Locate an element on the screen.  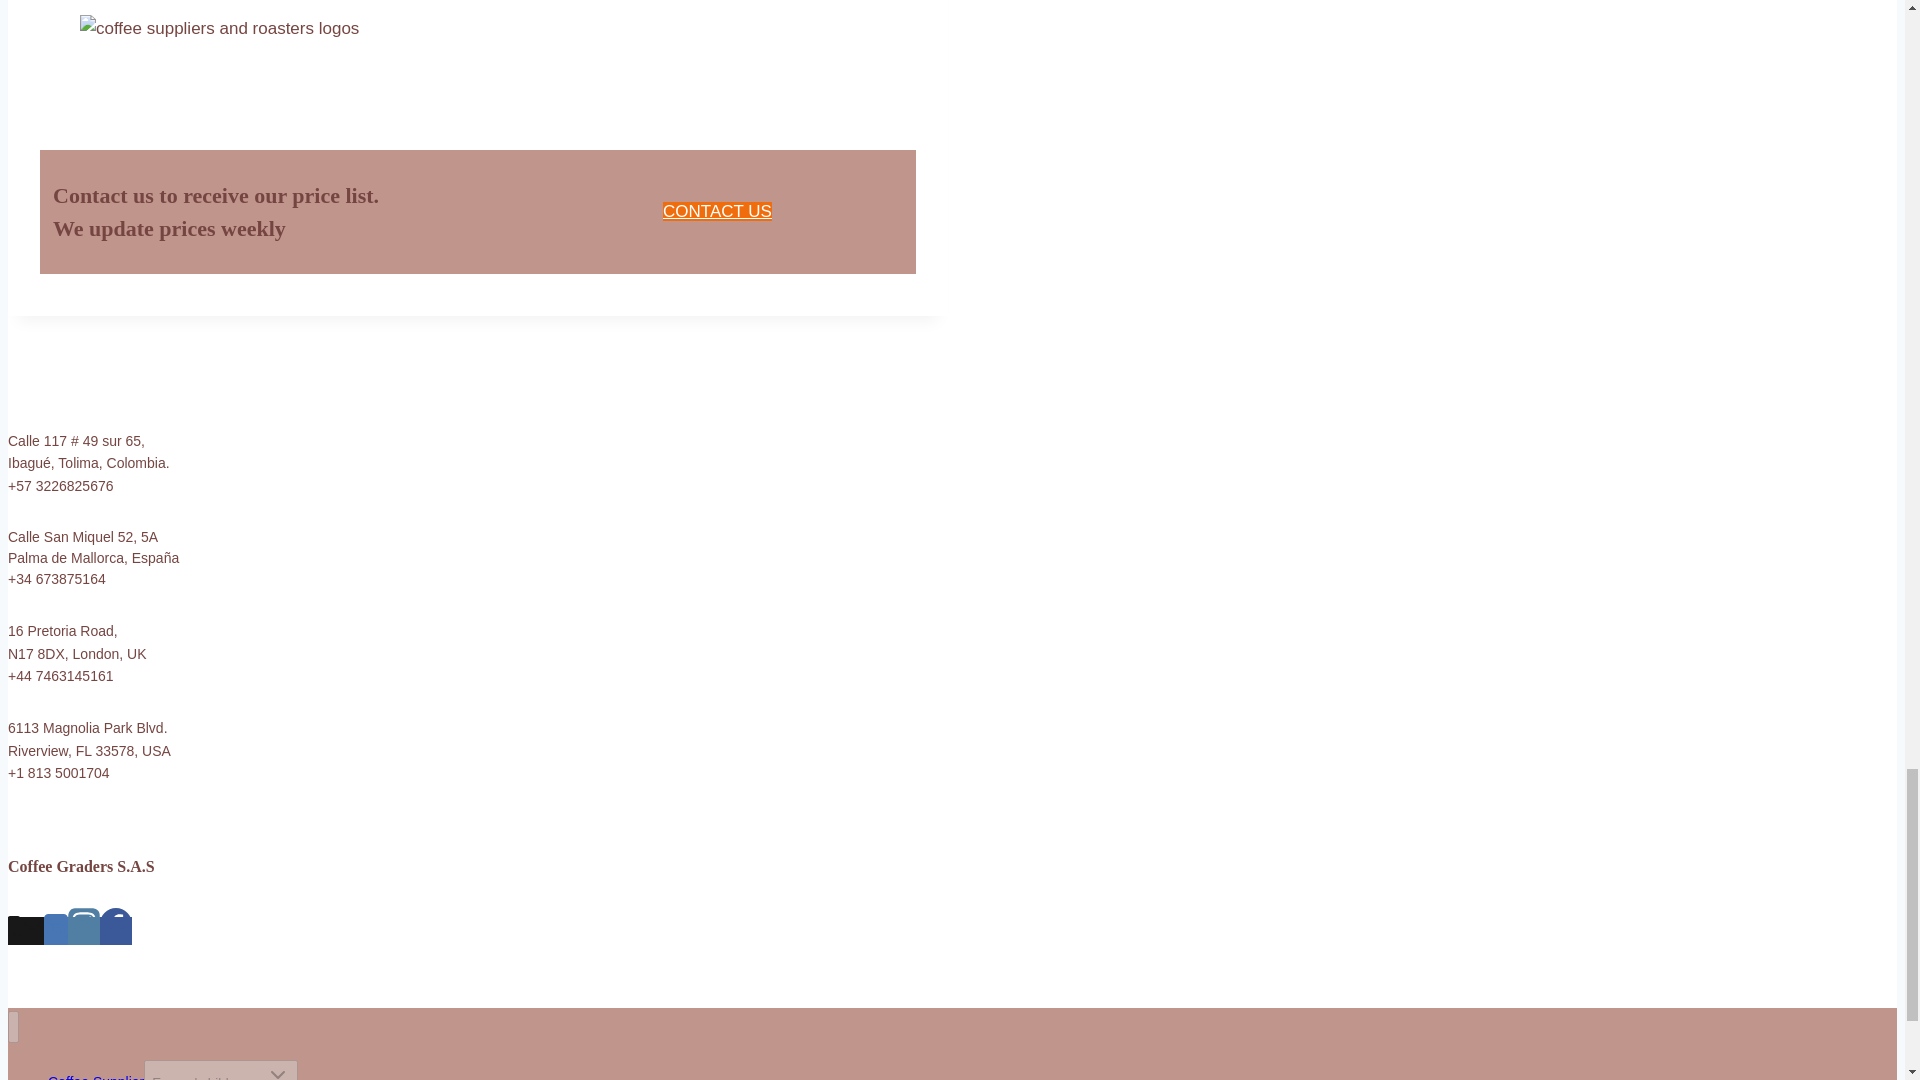
Expand is located at coordinates (278, 1071).